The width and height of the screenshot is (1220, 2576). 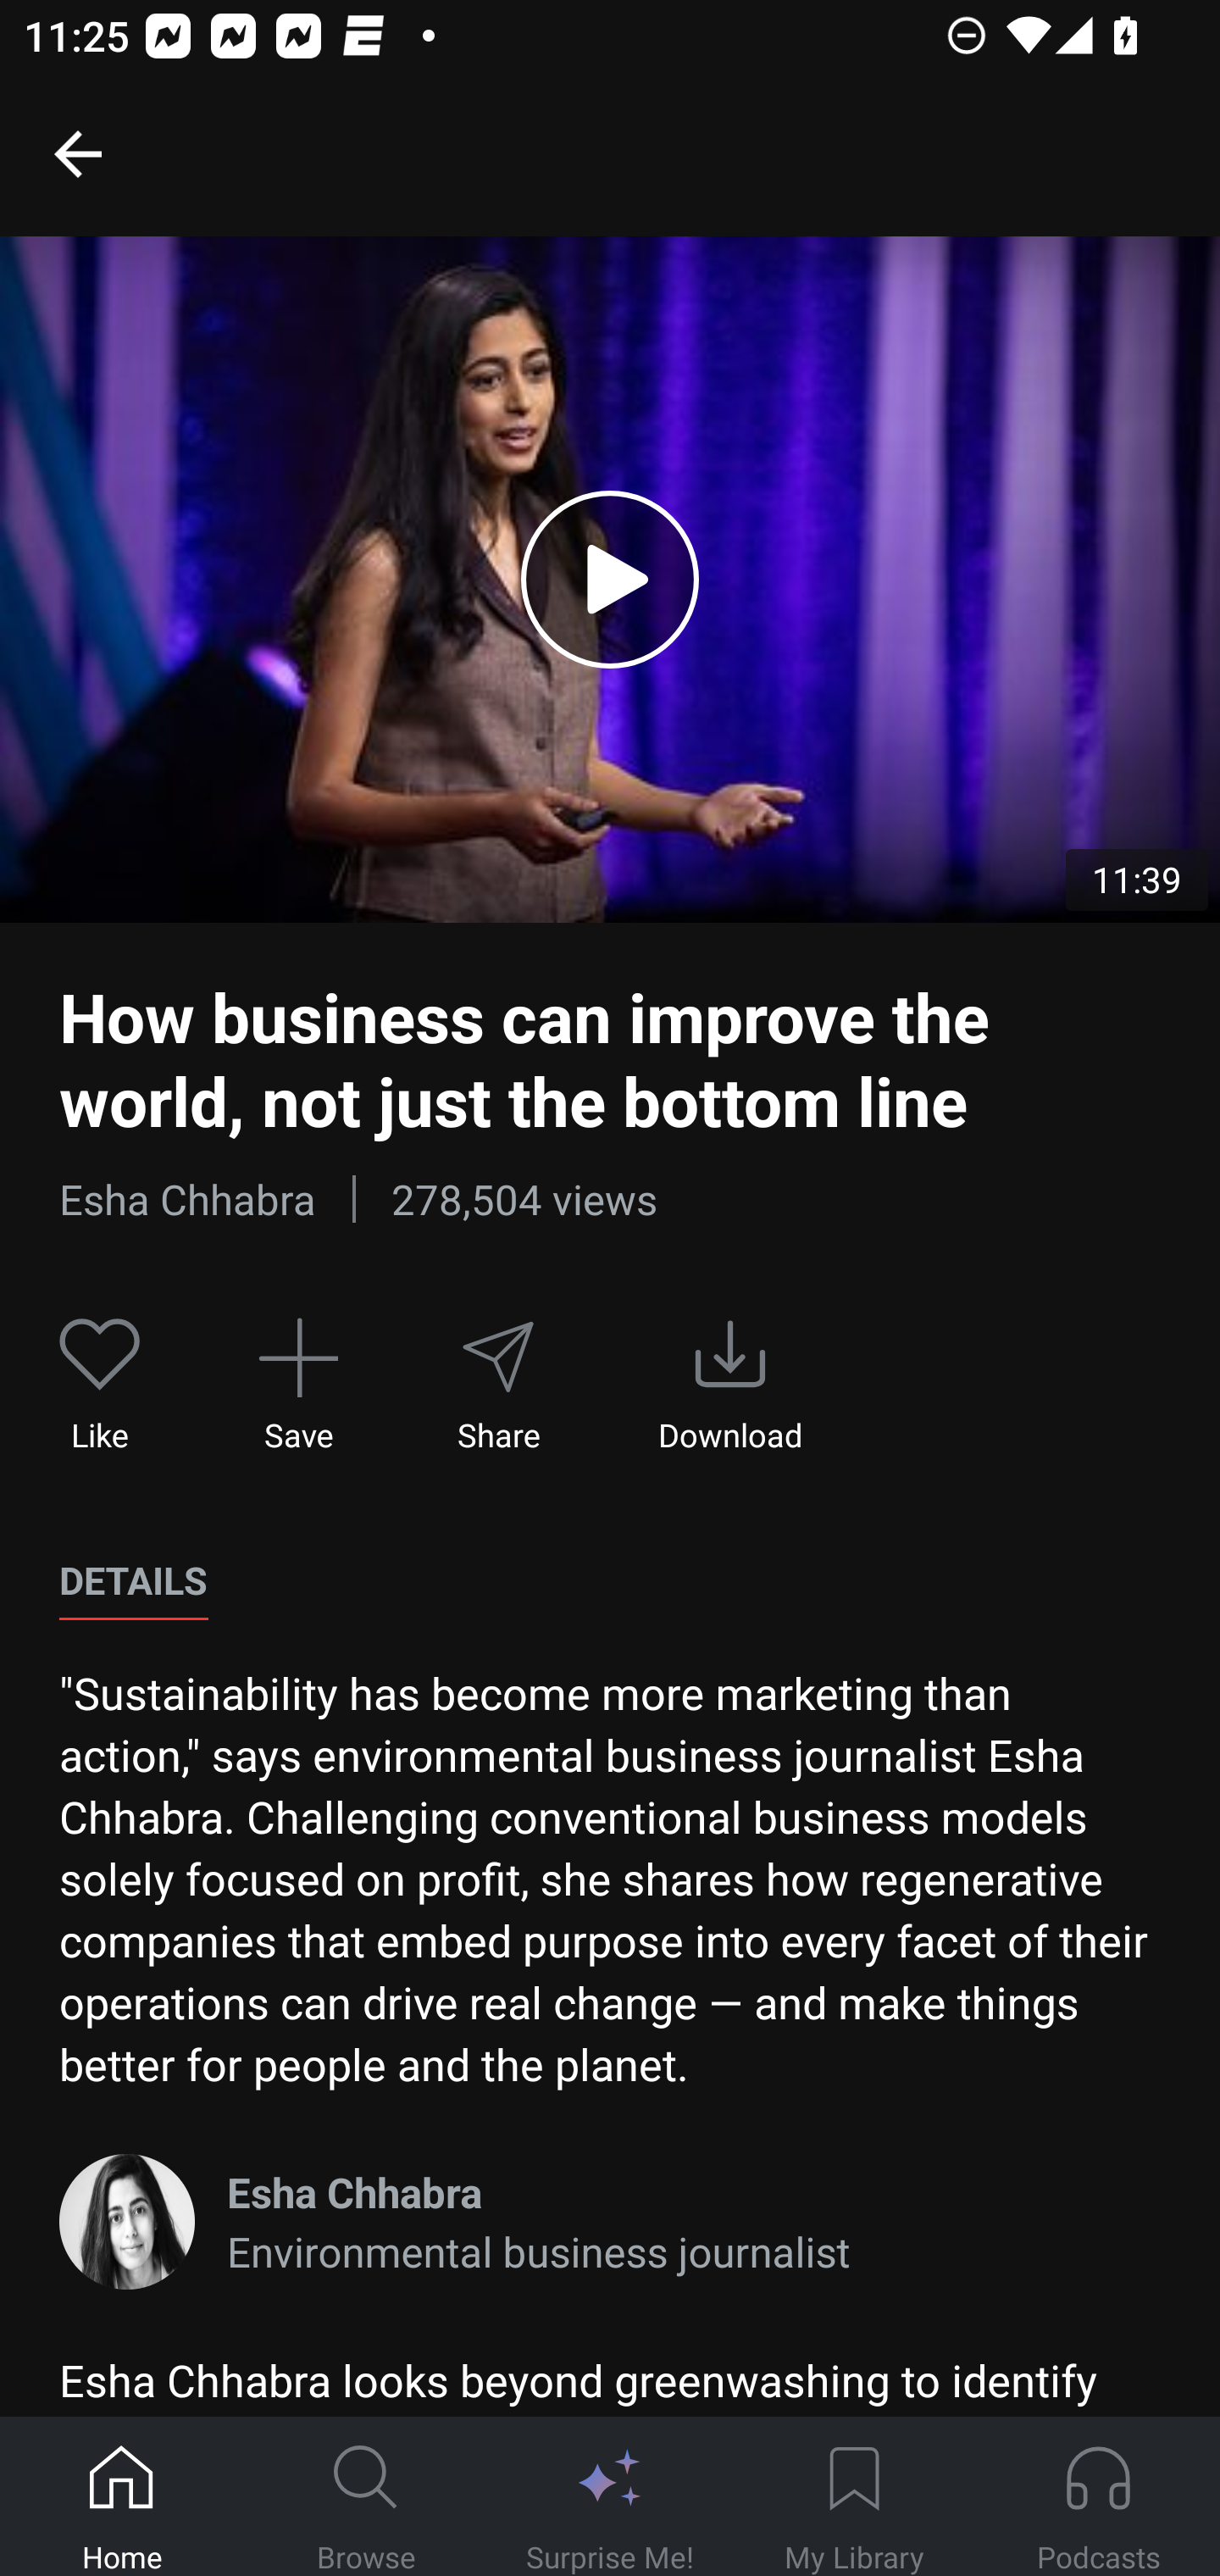 What do you see at coordinates (100, 1385) in the screenshot?
I see `Like` at bounding box center [100, 1385].